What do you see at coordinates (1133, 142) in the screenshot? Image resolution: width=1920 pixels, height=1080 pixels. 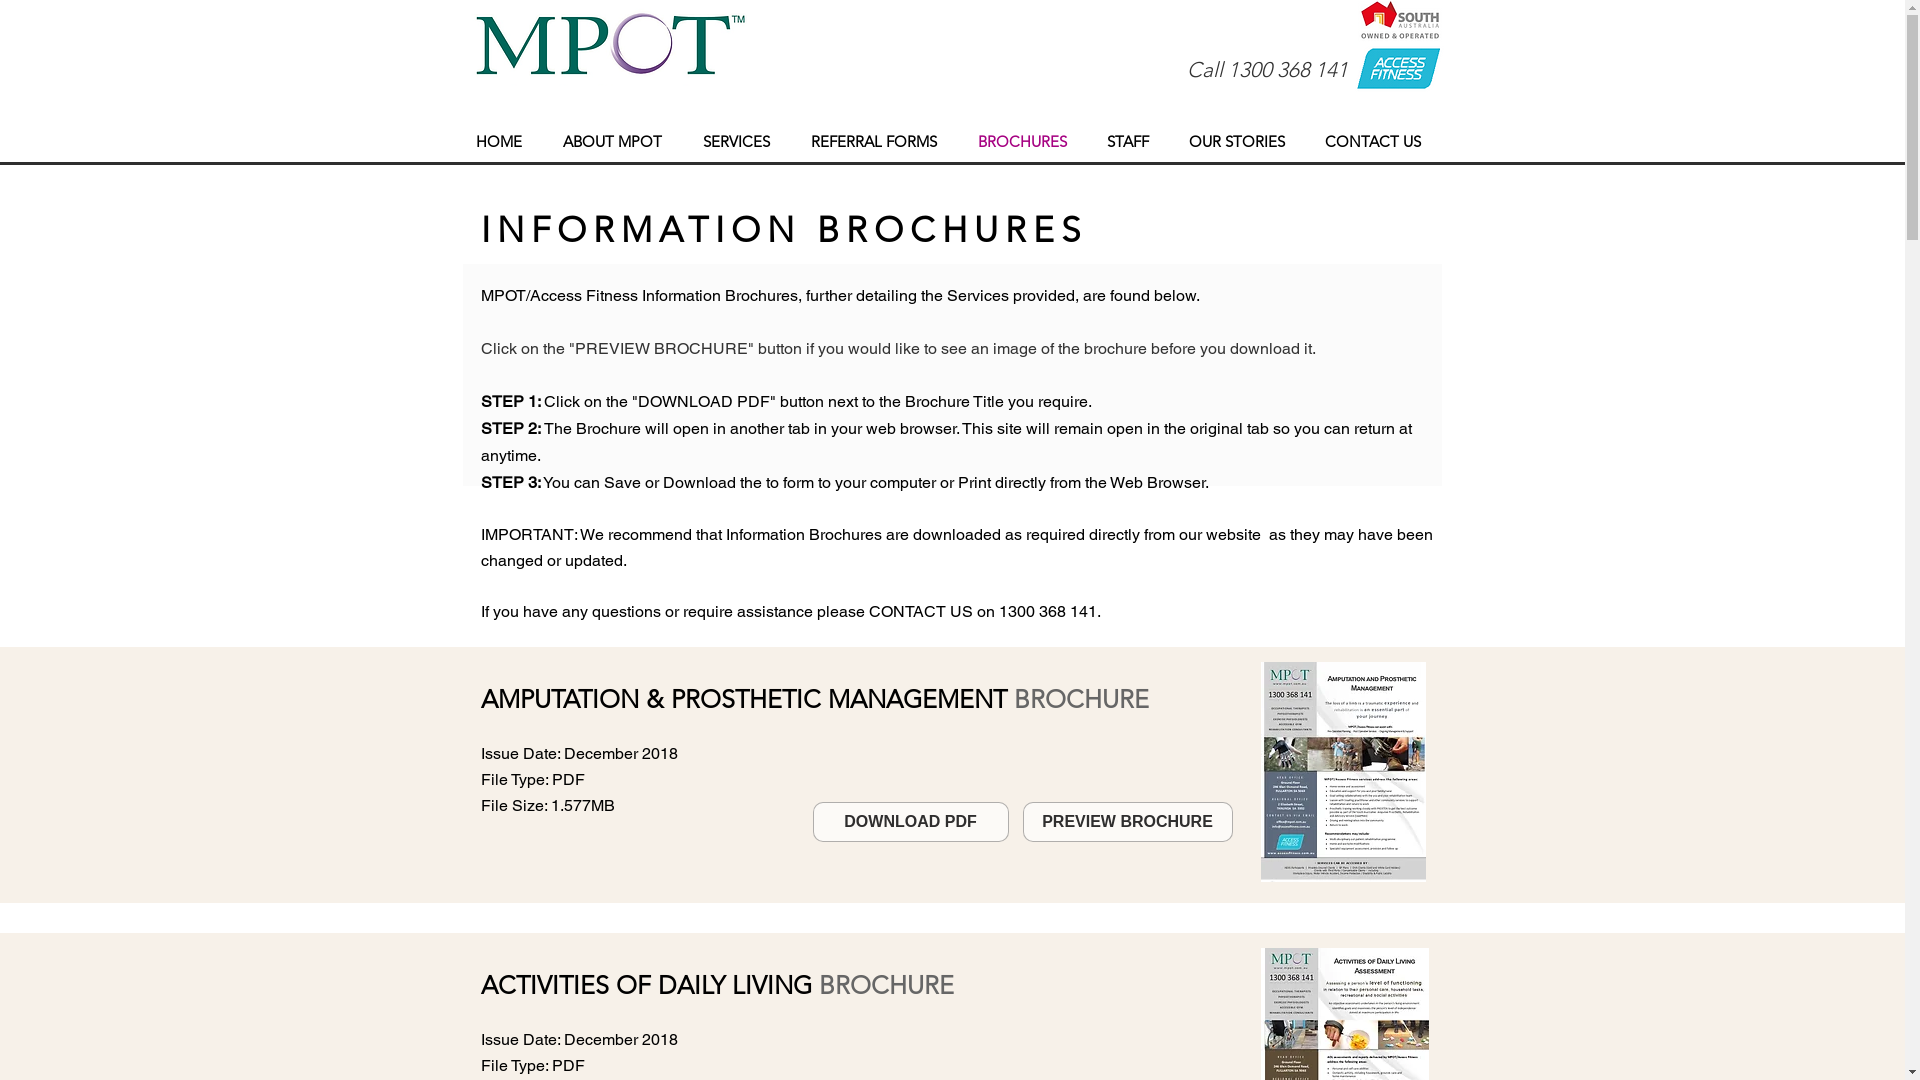 I see `STAFF` at bounding box center [1133, 142].